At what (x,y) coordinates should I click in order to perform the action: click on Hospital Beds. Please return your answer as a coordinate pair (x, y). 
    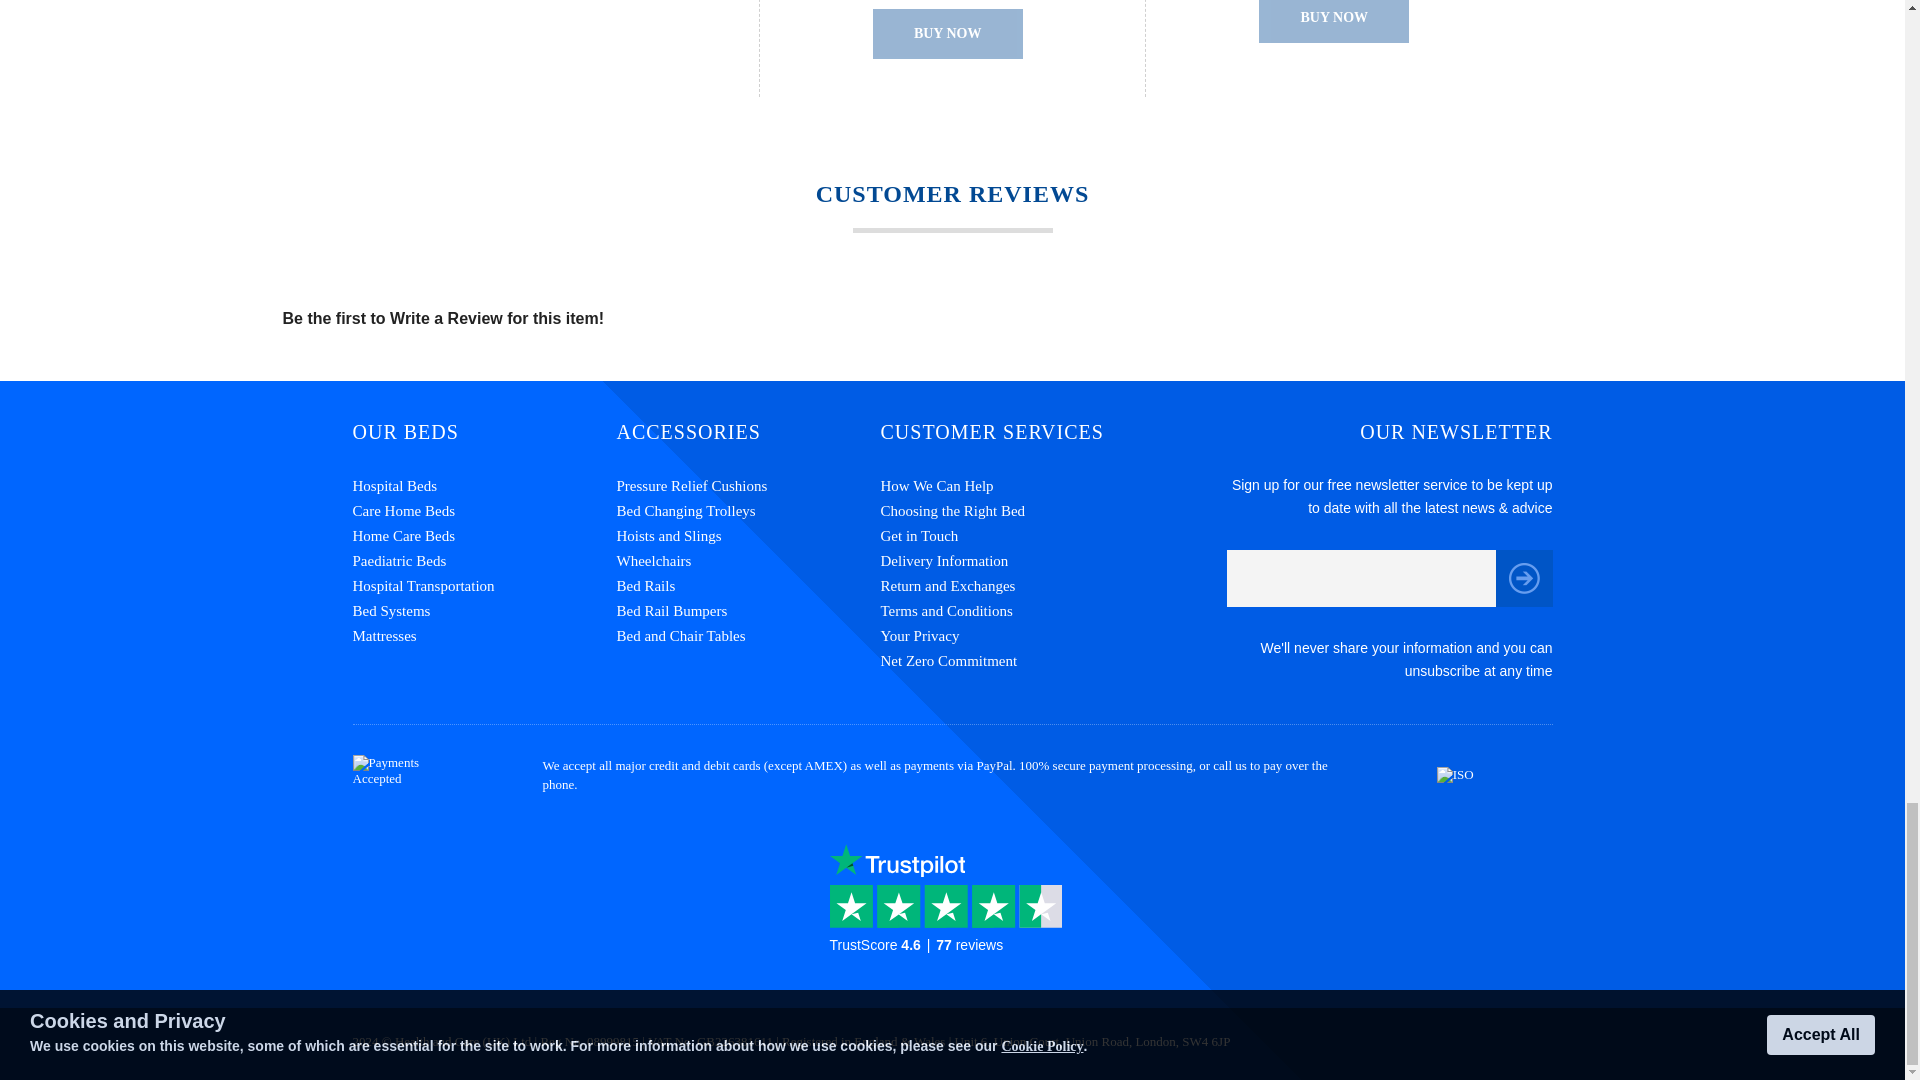
    Looking at the image, I should click on (484, 486).